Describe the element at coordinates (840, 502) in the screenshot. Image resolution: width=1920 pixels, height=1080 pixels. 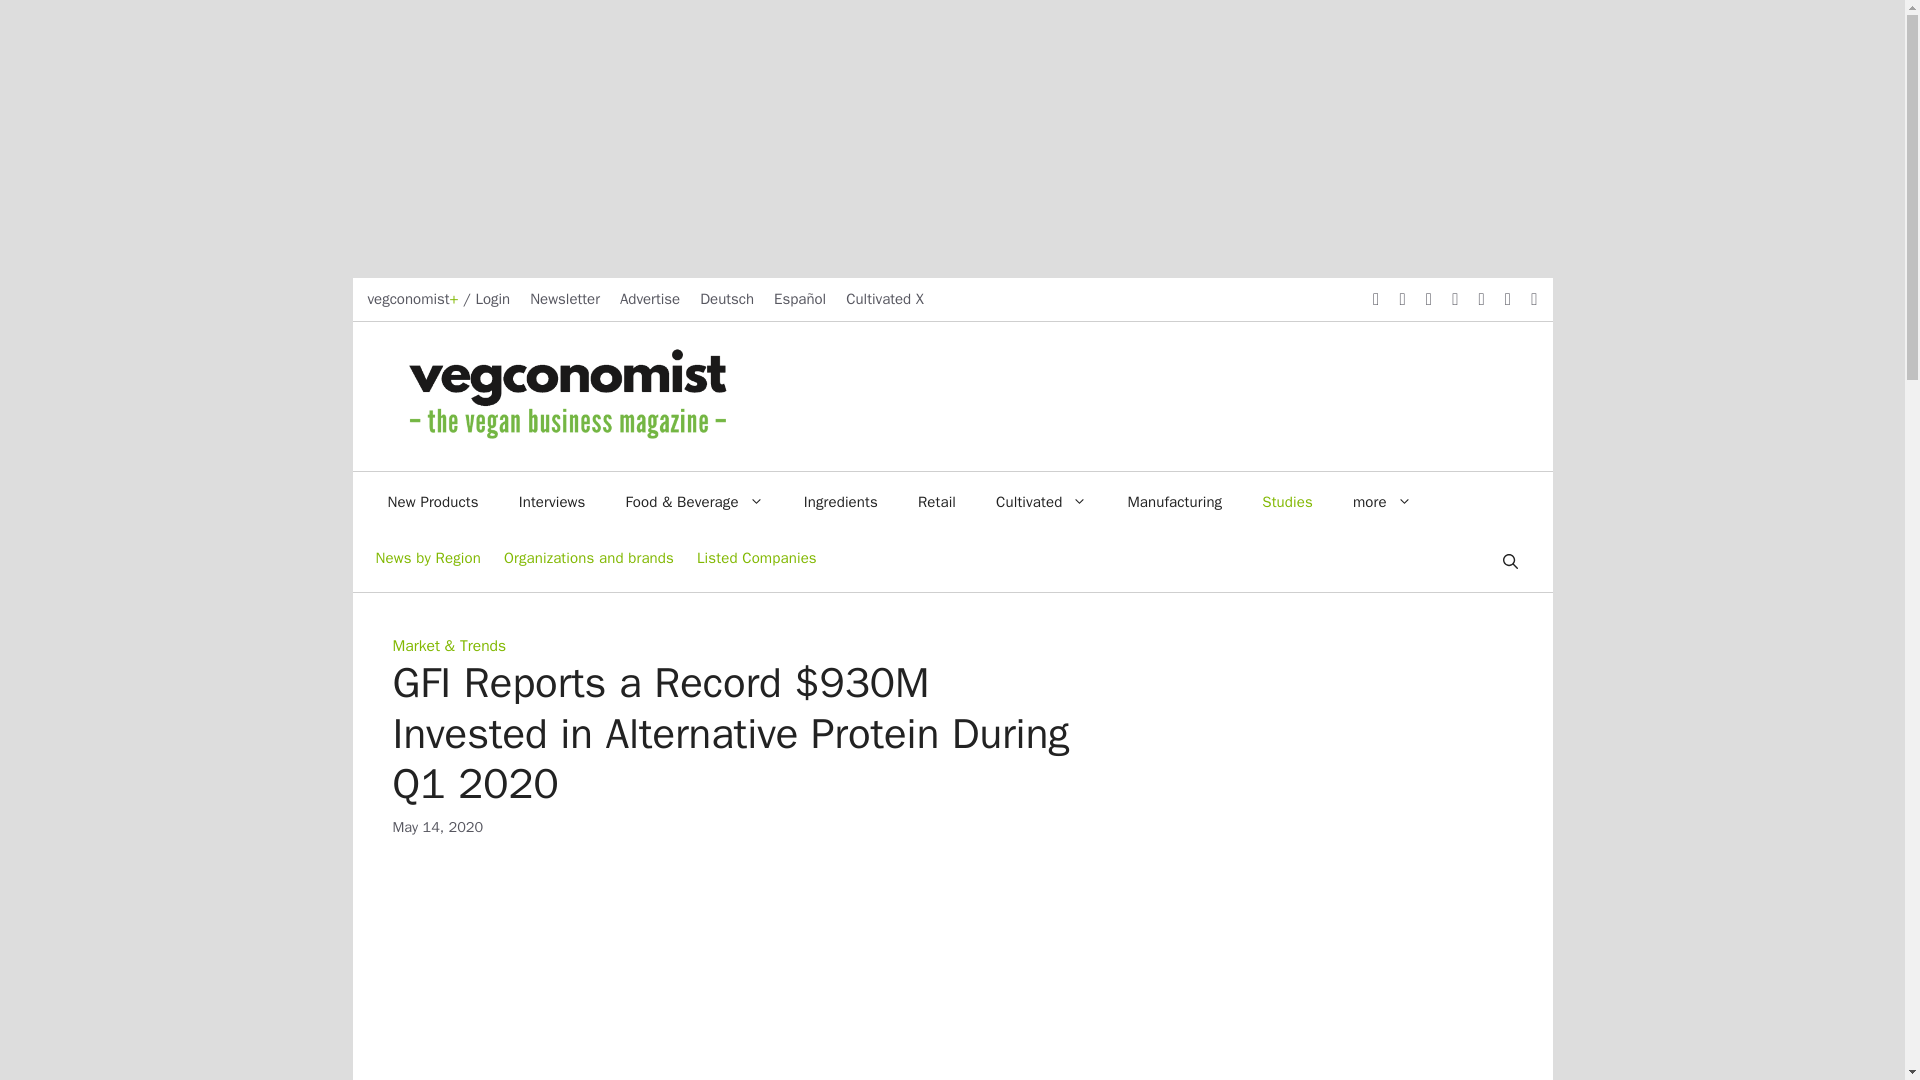
I see `Ingredients` at that location.